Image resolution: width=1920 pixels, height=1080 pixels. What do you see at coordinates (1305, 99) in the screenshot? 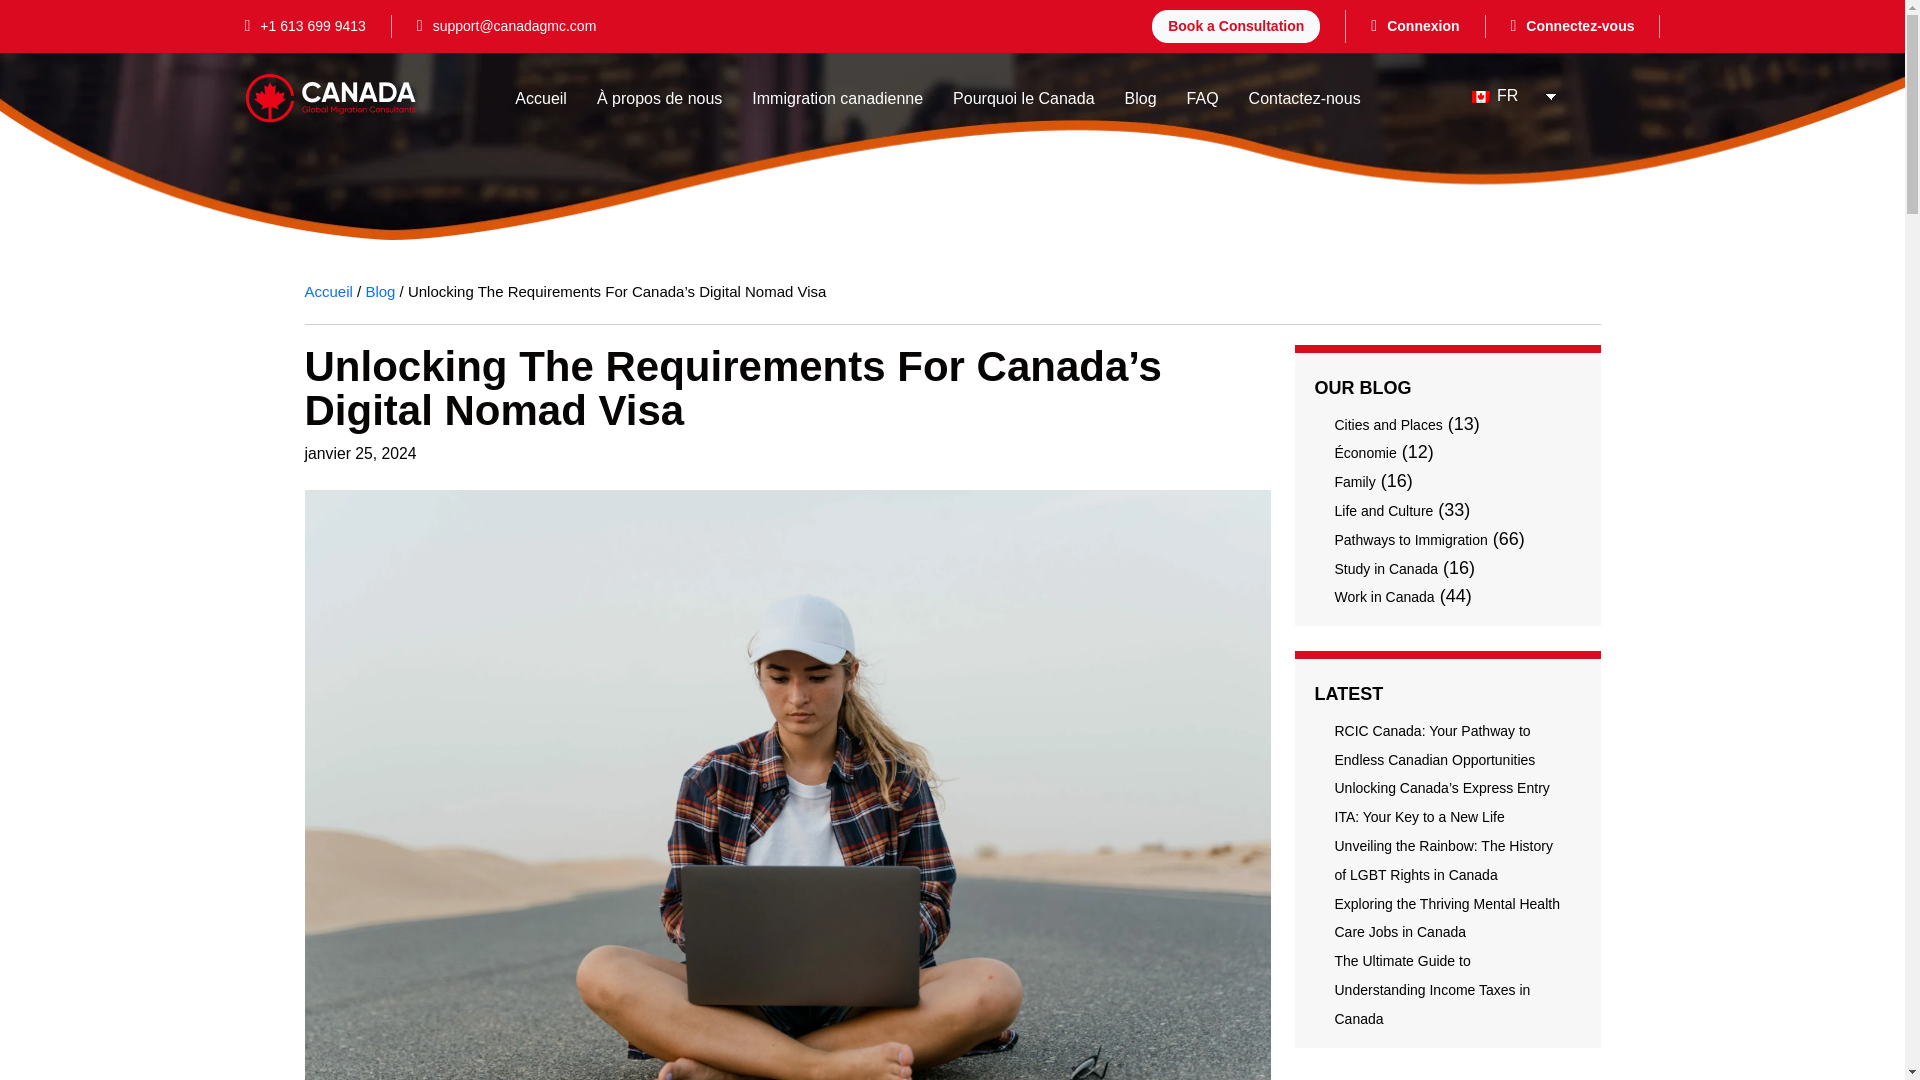
I see `Contactez-nous` at bounding box center [1305, 99].